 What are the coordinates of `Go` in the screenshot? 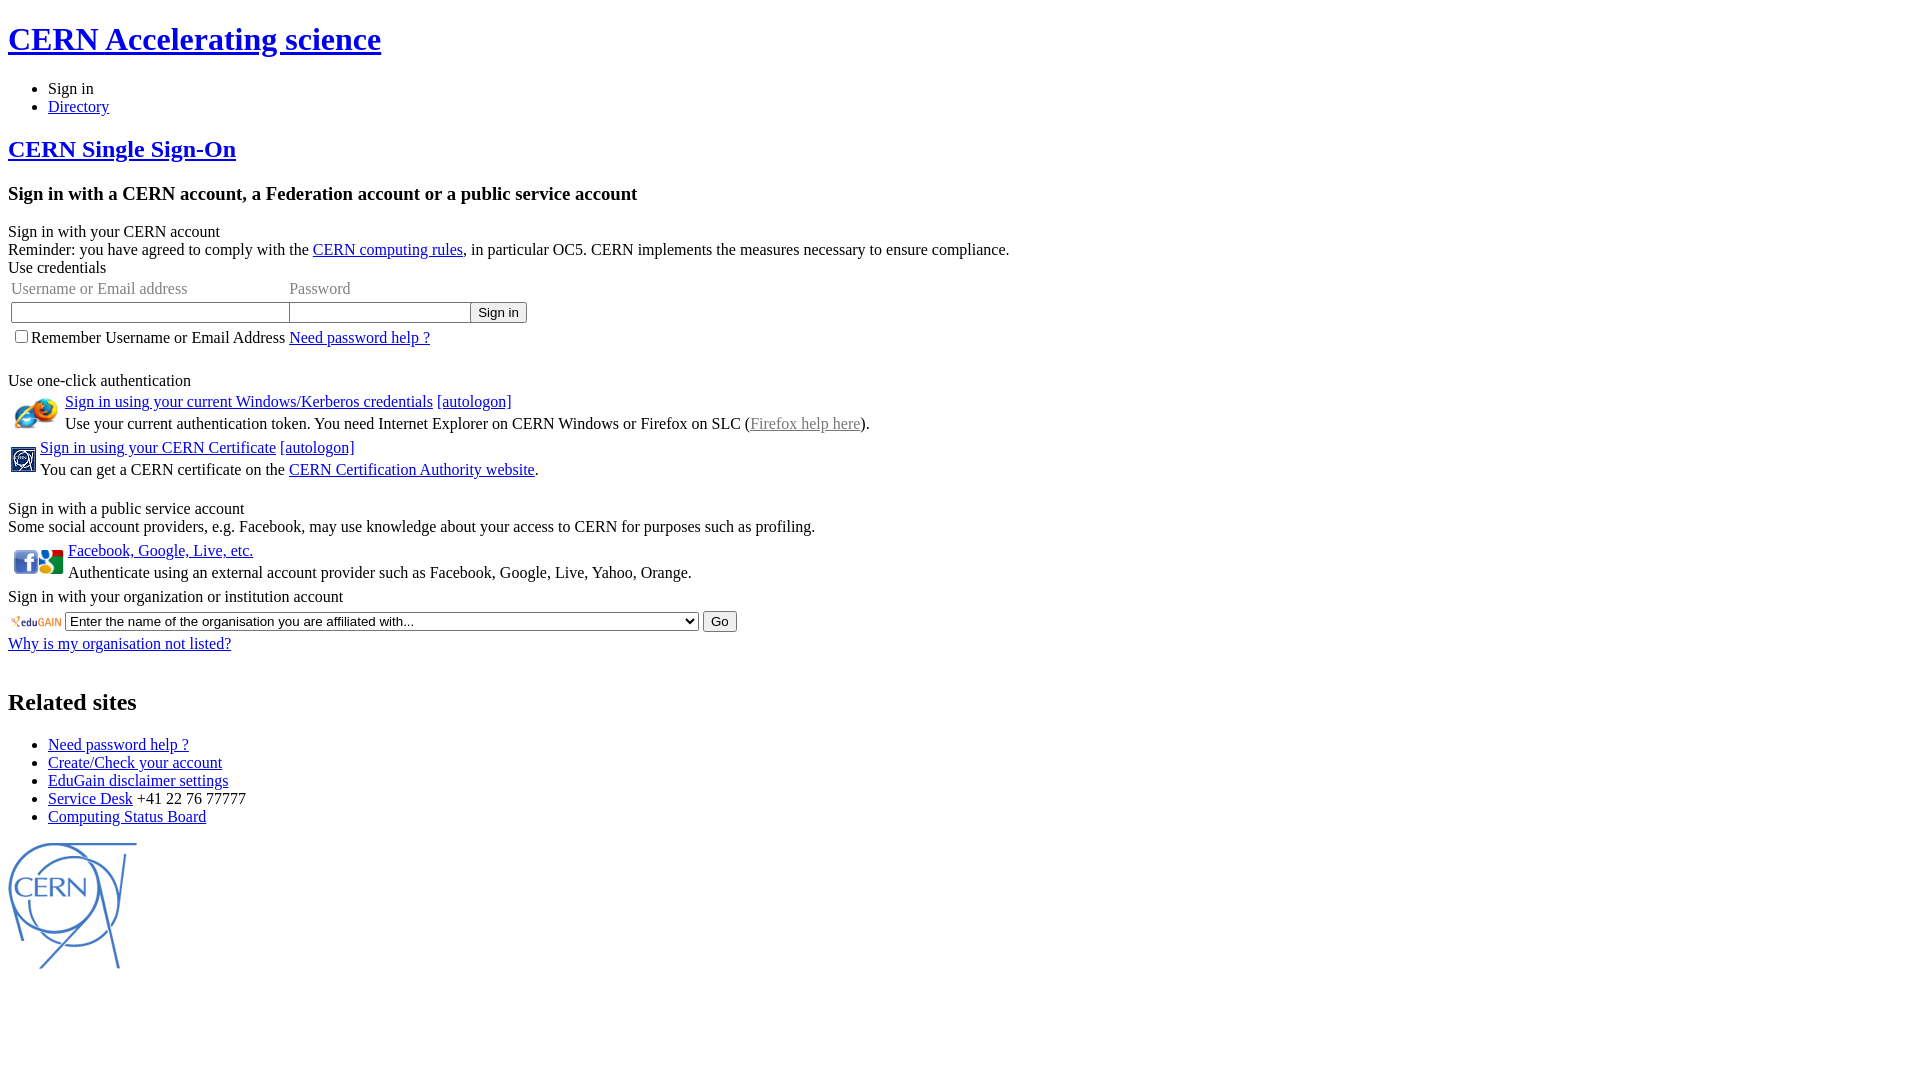 It's located at (720, 622).